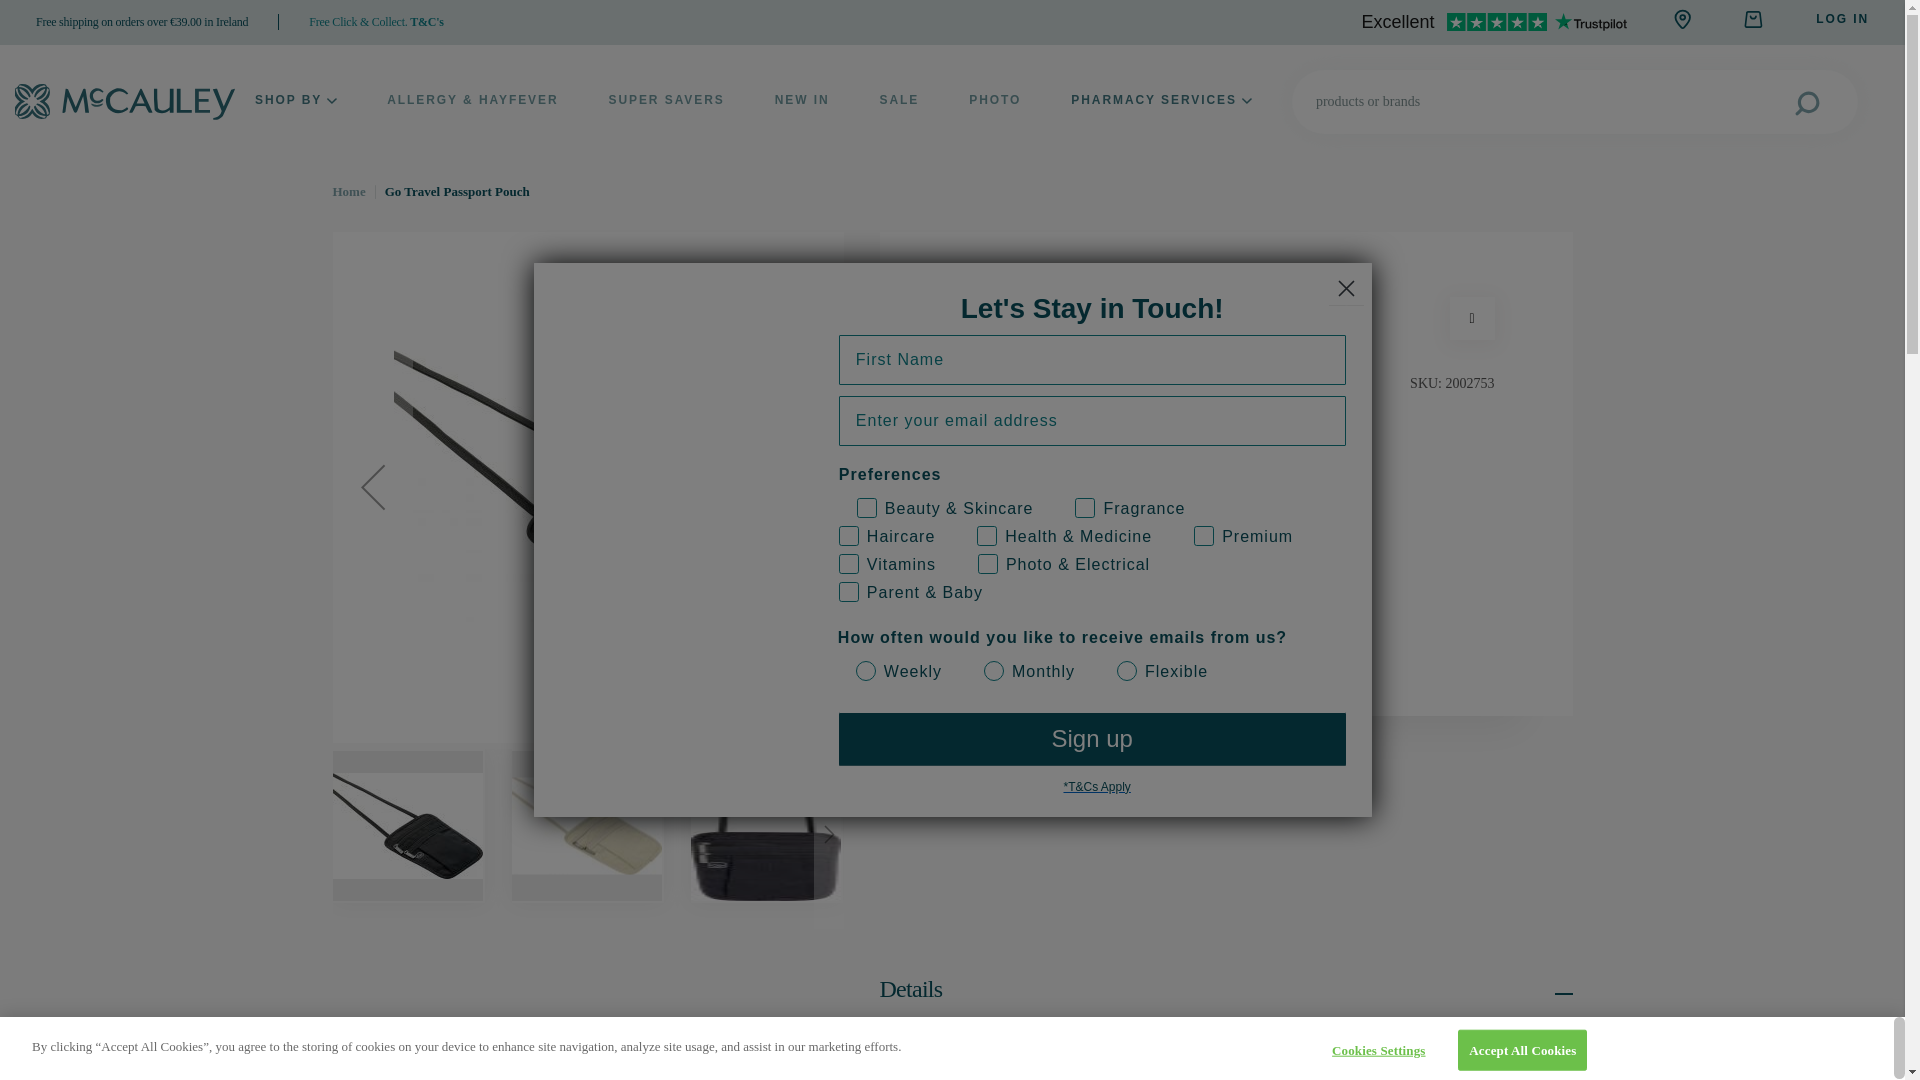 The height and width of the screenshot is (1080, 1920). What do you see at coordinates (1752, 20) in the screenshot?
I see `My Cart` at bounding box center [1752, 20].